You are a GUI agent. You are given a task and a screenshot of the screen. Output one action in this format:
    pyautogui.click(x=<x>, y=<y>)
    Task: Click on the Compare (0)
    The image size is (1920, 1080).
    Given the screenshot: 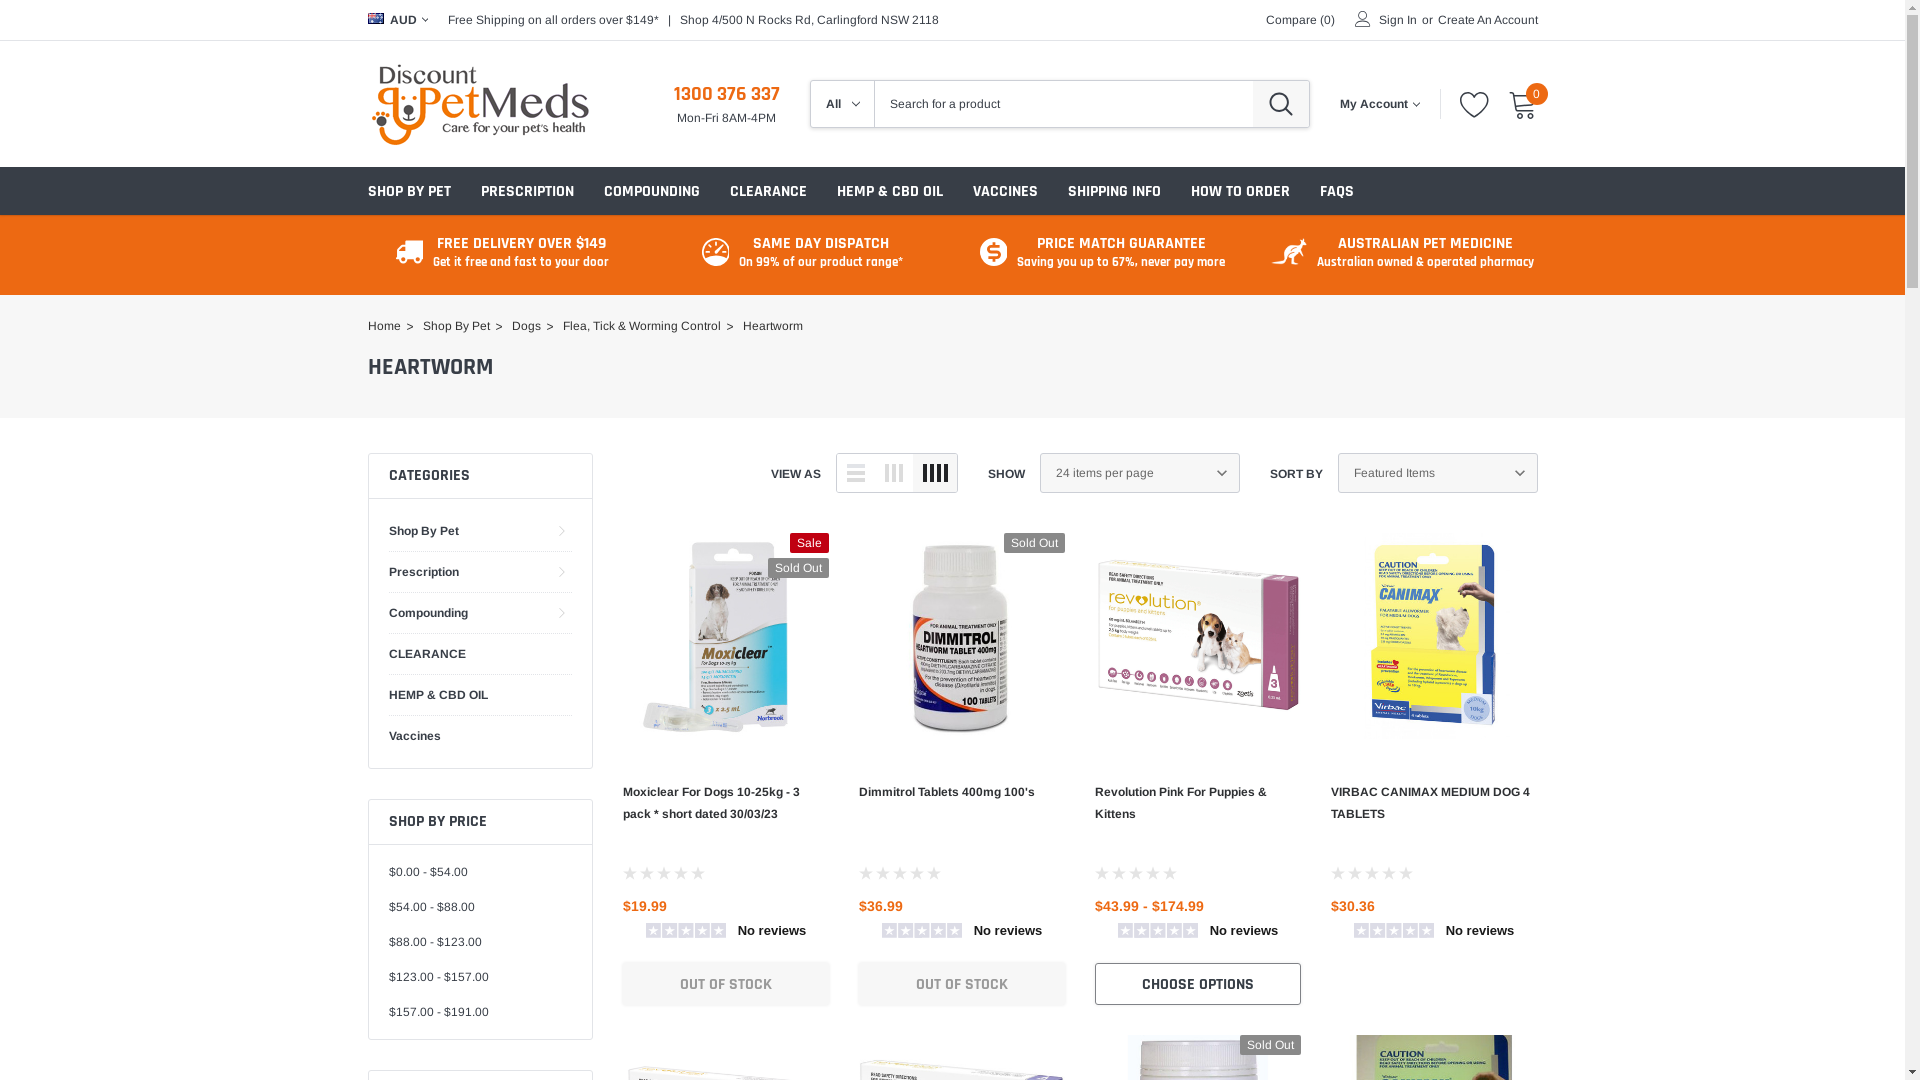 What is the action you would take?
    pyautogui.click(x=1300, y=20)
    